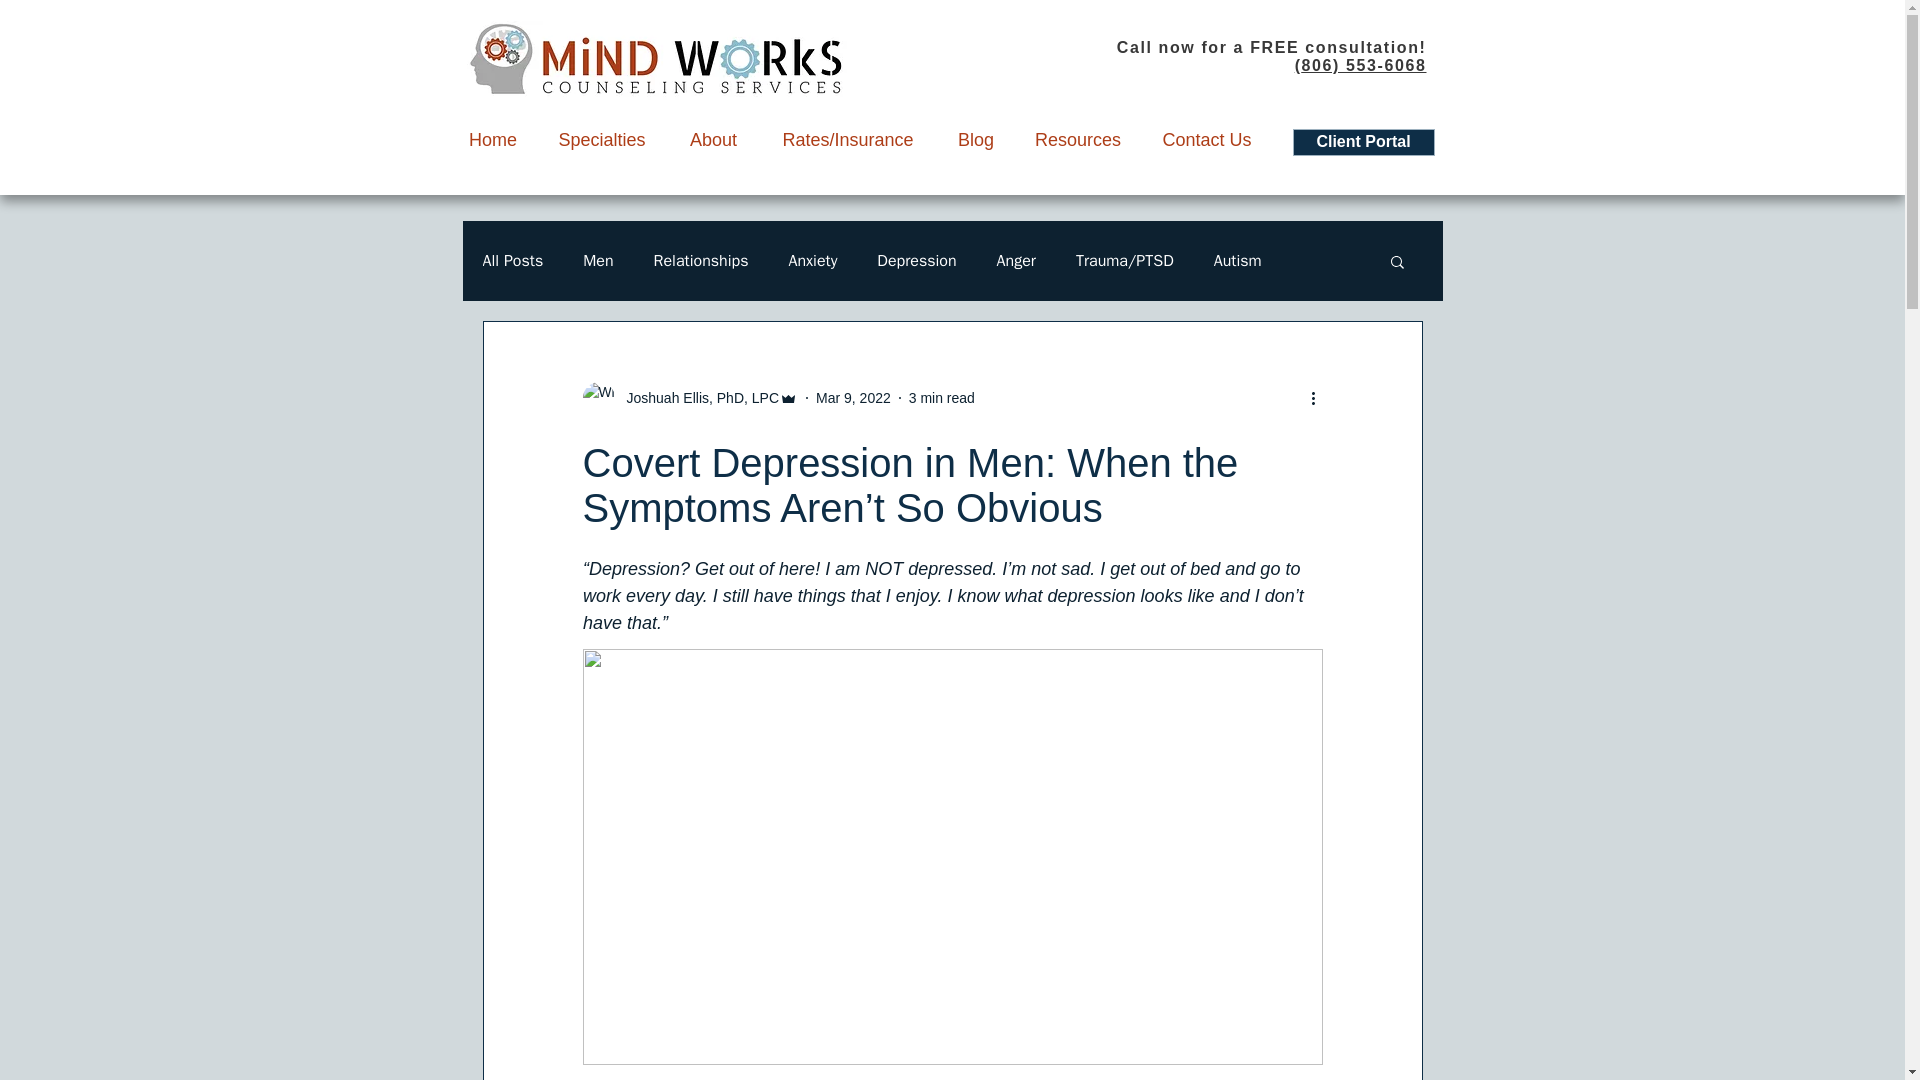  Describe the element at coordinates (493, 139) in the screenshot. I see `Home` at that location.